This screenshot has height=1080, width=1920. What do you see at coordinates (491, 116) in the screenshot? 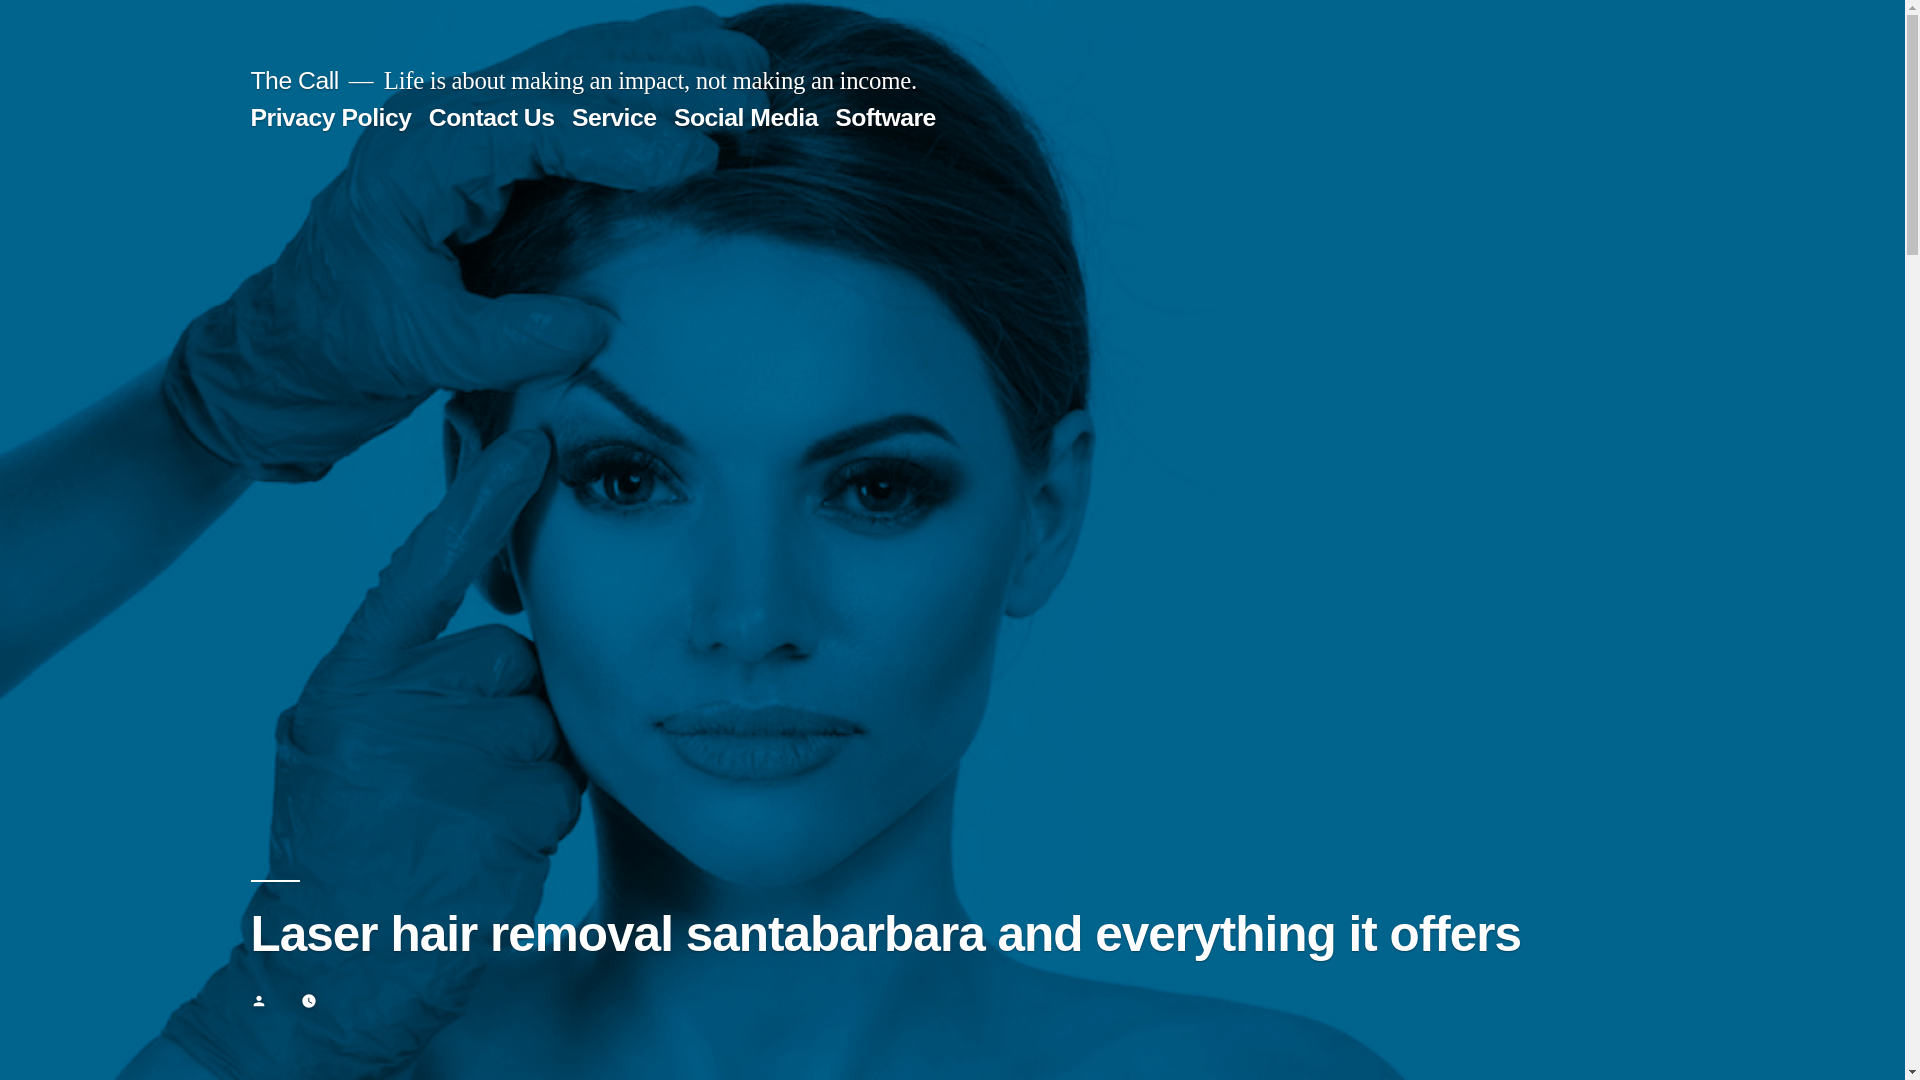
I see `Contact Us` at bounding box center [491, 116].